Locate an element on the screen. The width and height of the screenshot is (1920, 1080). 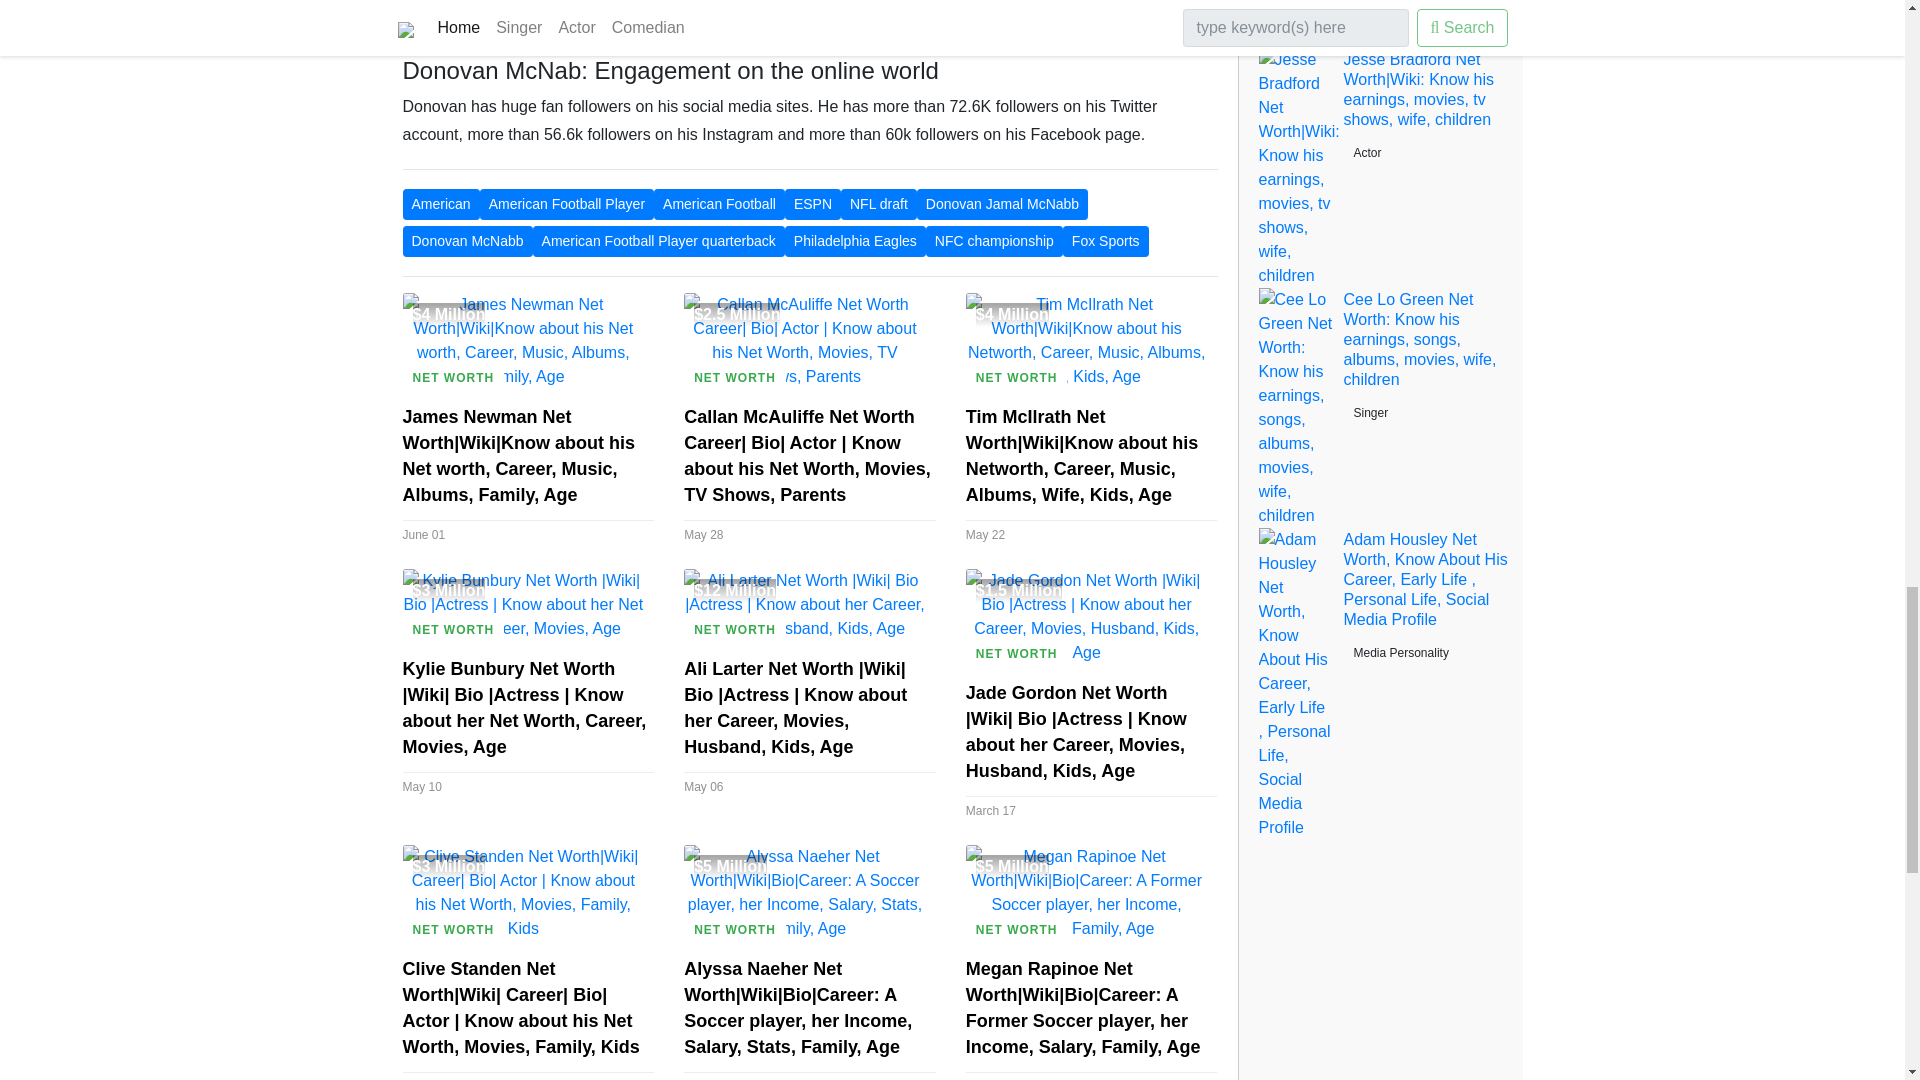
Fox Sports is located at coordinates (1106, 241).